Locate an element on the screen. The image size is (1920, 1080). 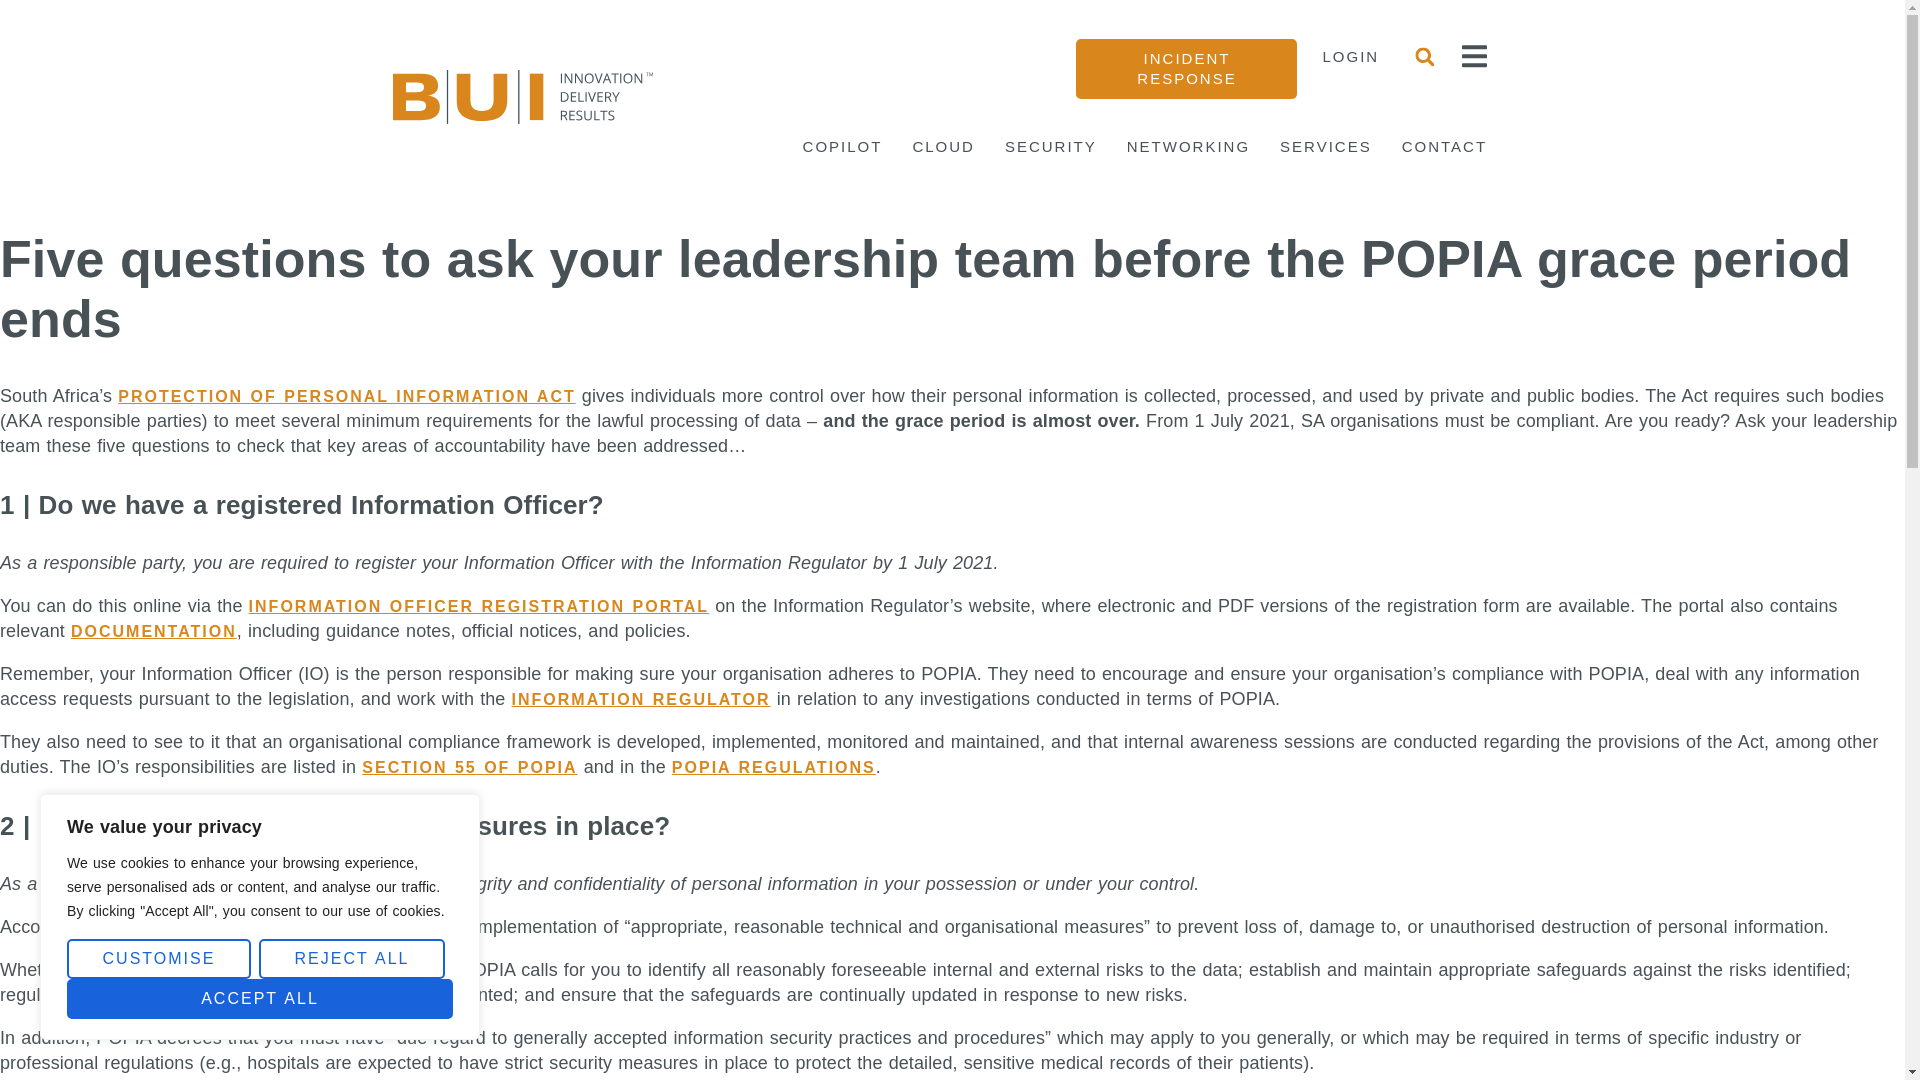
CUSTOMISE is located at coordinates (159, 958).